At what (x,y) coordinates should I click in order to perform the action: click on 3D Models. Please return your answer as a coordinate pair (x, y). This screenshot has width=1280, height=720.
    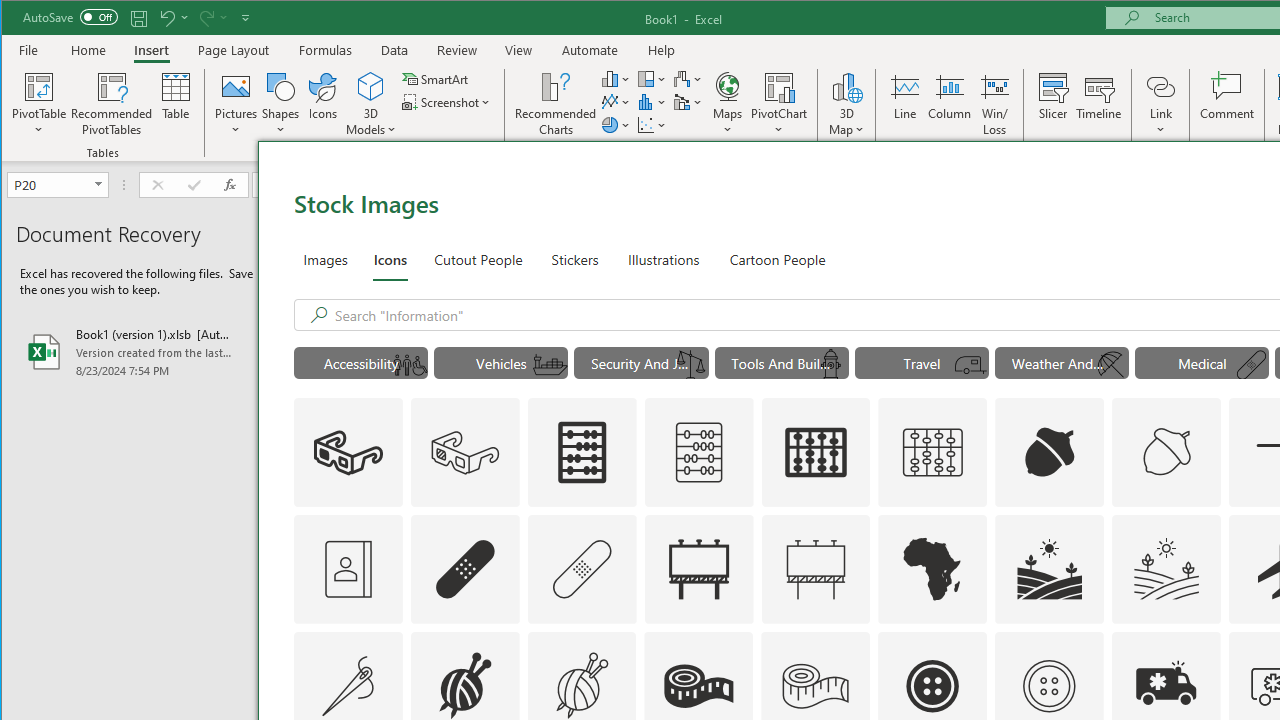
    Looking at the image, I should click on (372, 104).